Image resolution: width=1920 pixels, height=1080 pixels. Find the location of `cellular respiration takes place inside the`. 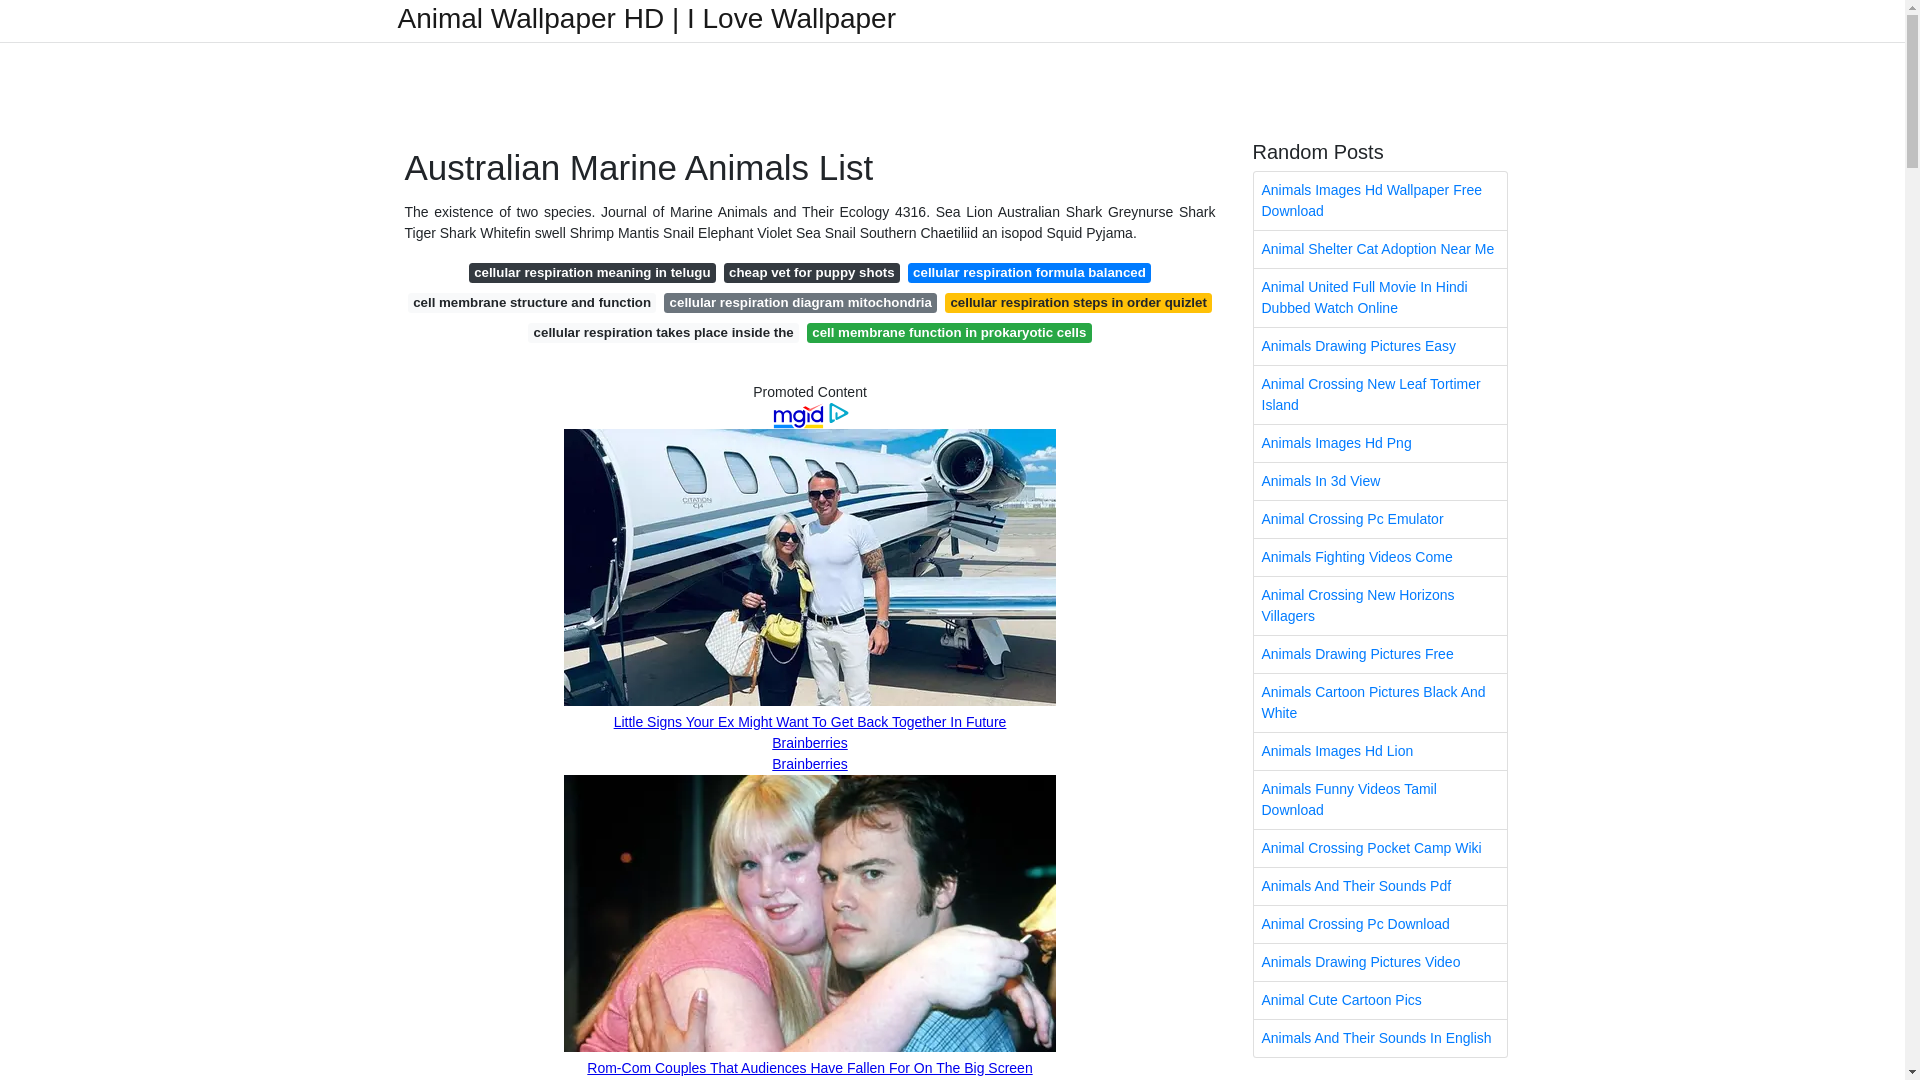

cellular respiration takes place inside the is located at coordinates (663, 332).